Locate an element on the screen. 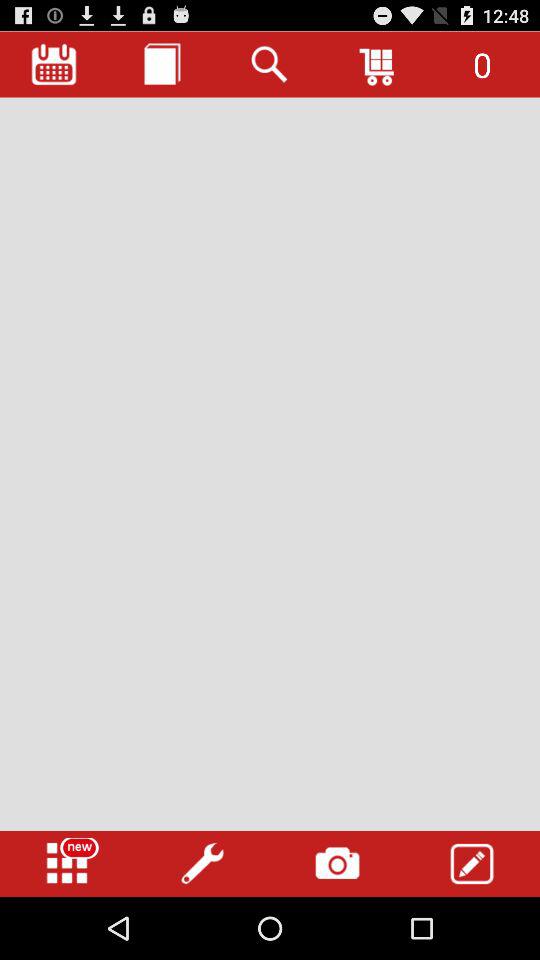 The height and width of the screenshot is (960, 540). view diary is located at coordinates (162, 64).